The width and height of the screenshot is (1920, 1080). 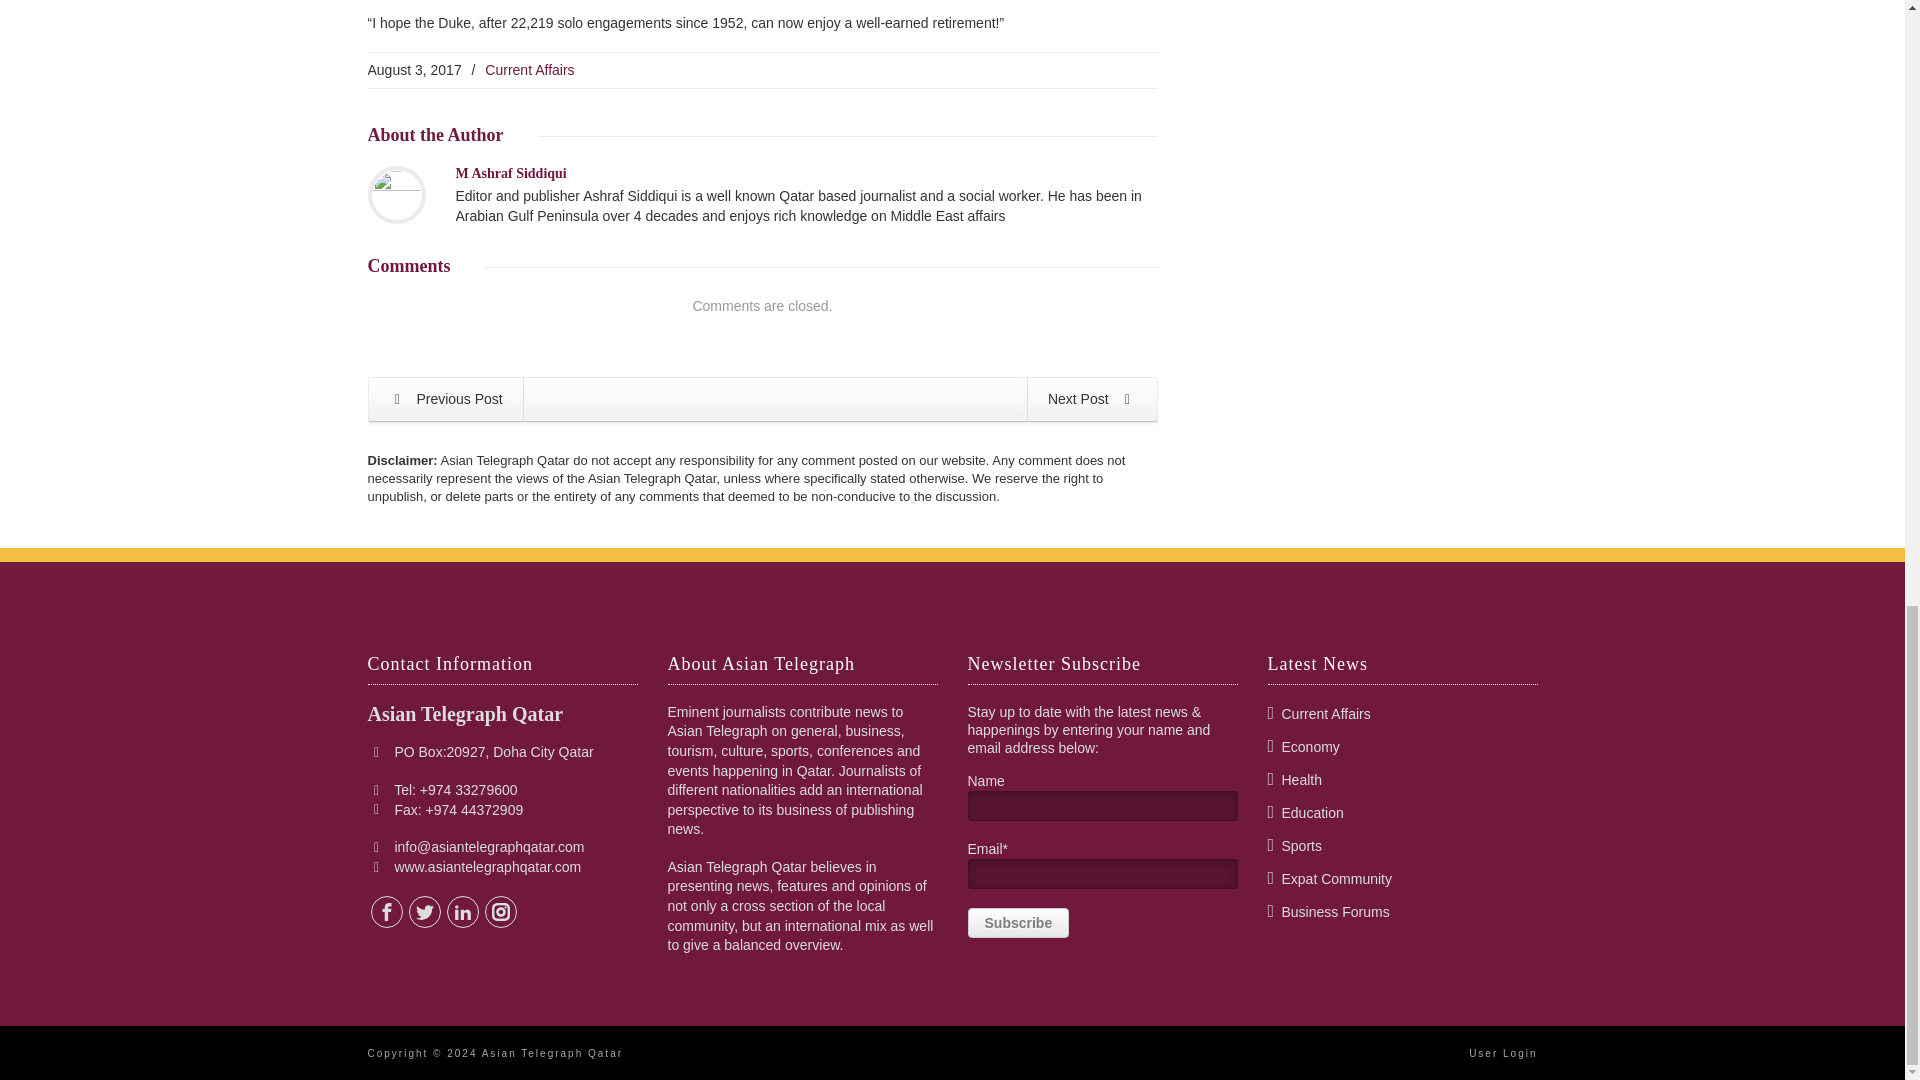 What do you see at coordinates (511, 174) in the screenshot?
I see `Author's Posts` at bounding box center [511, 174].